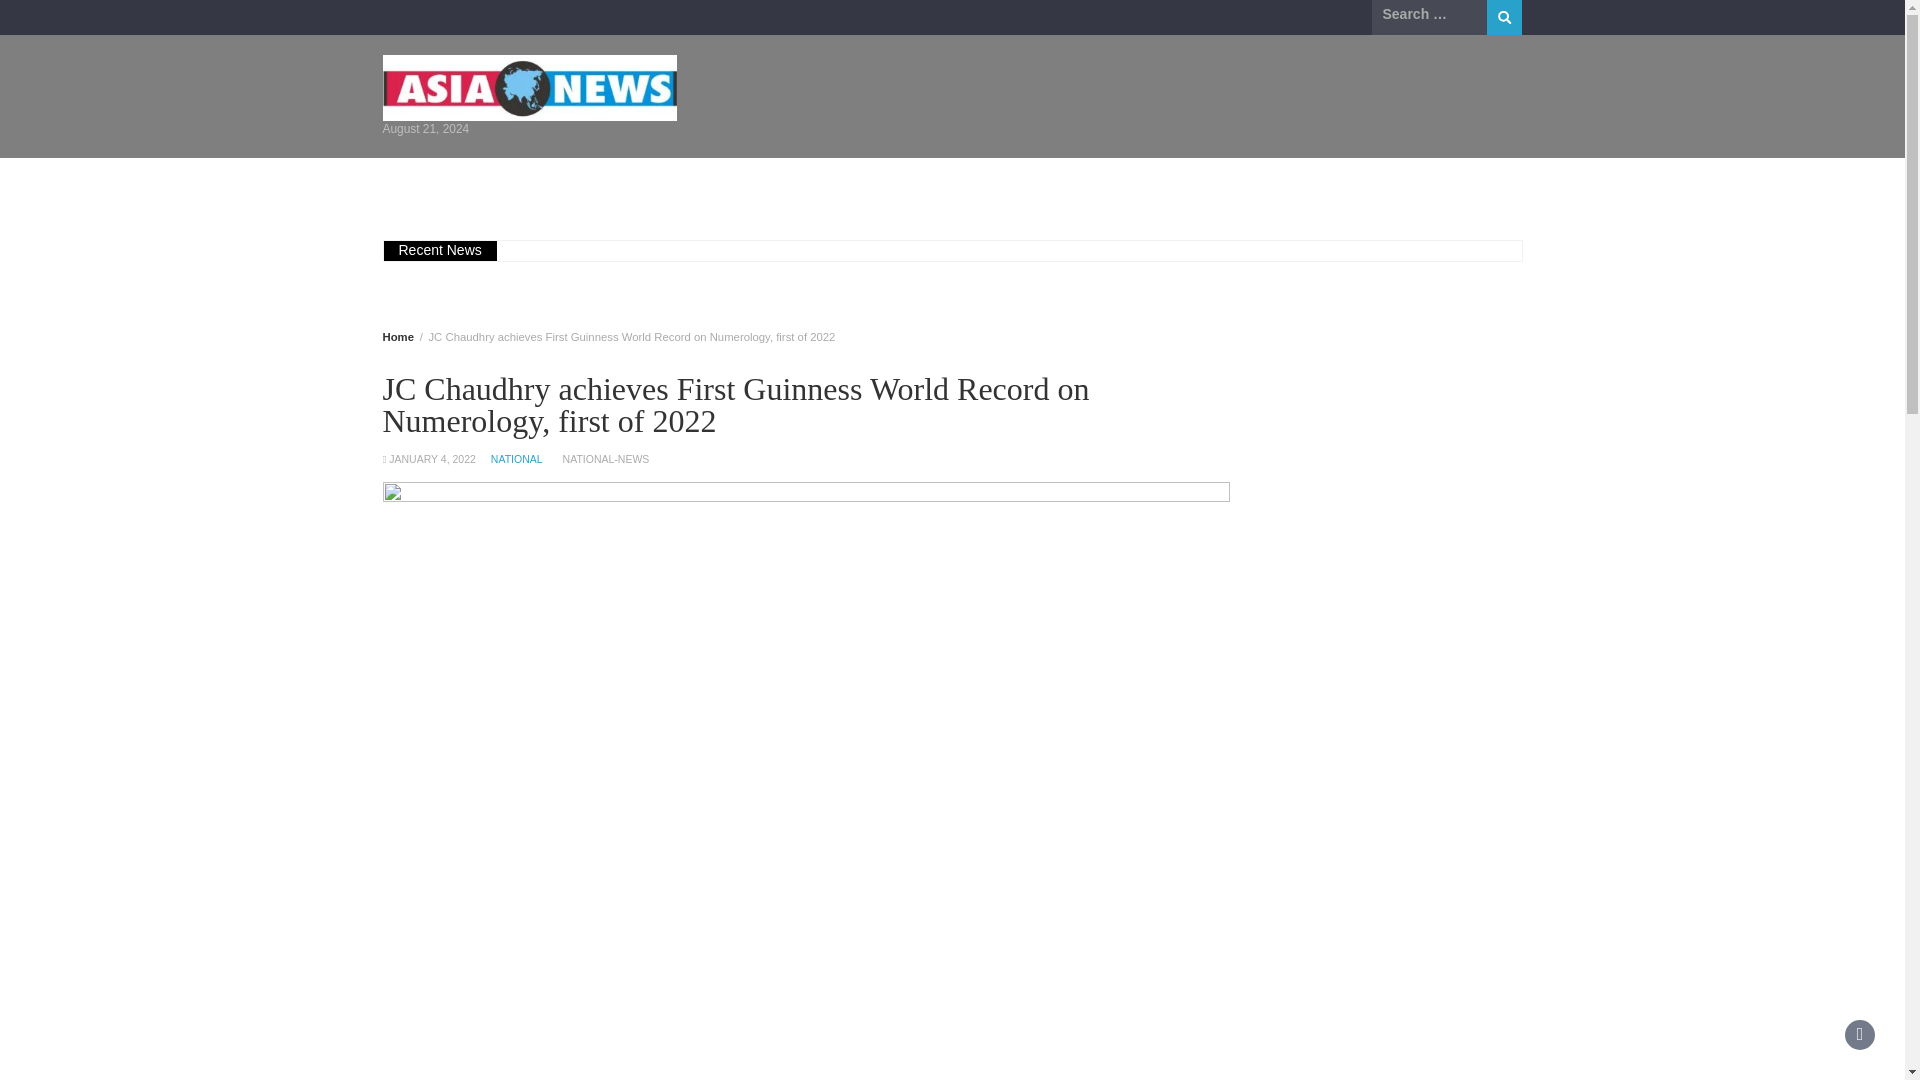  Describe the element at coordinates (1429, 15) in the screenshot. I see `Search for:` at that location.